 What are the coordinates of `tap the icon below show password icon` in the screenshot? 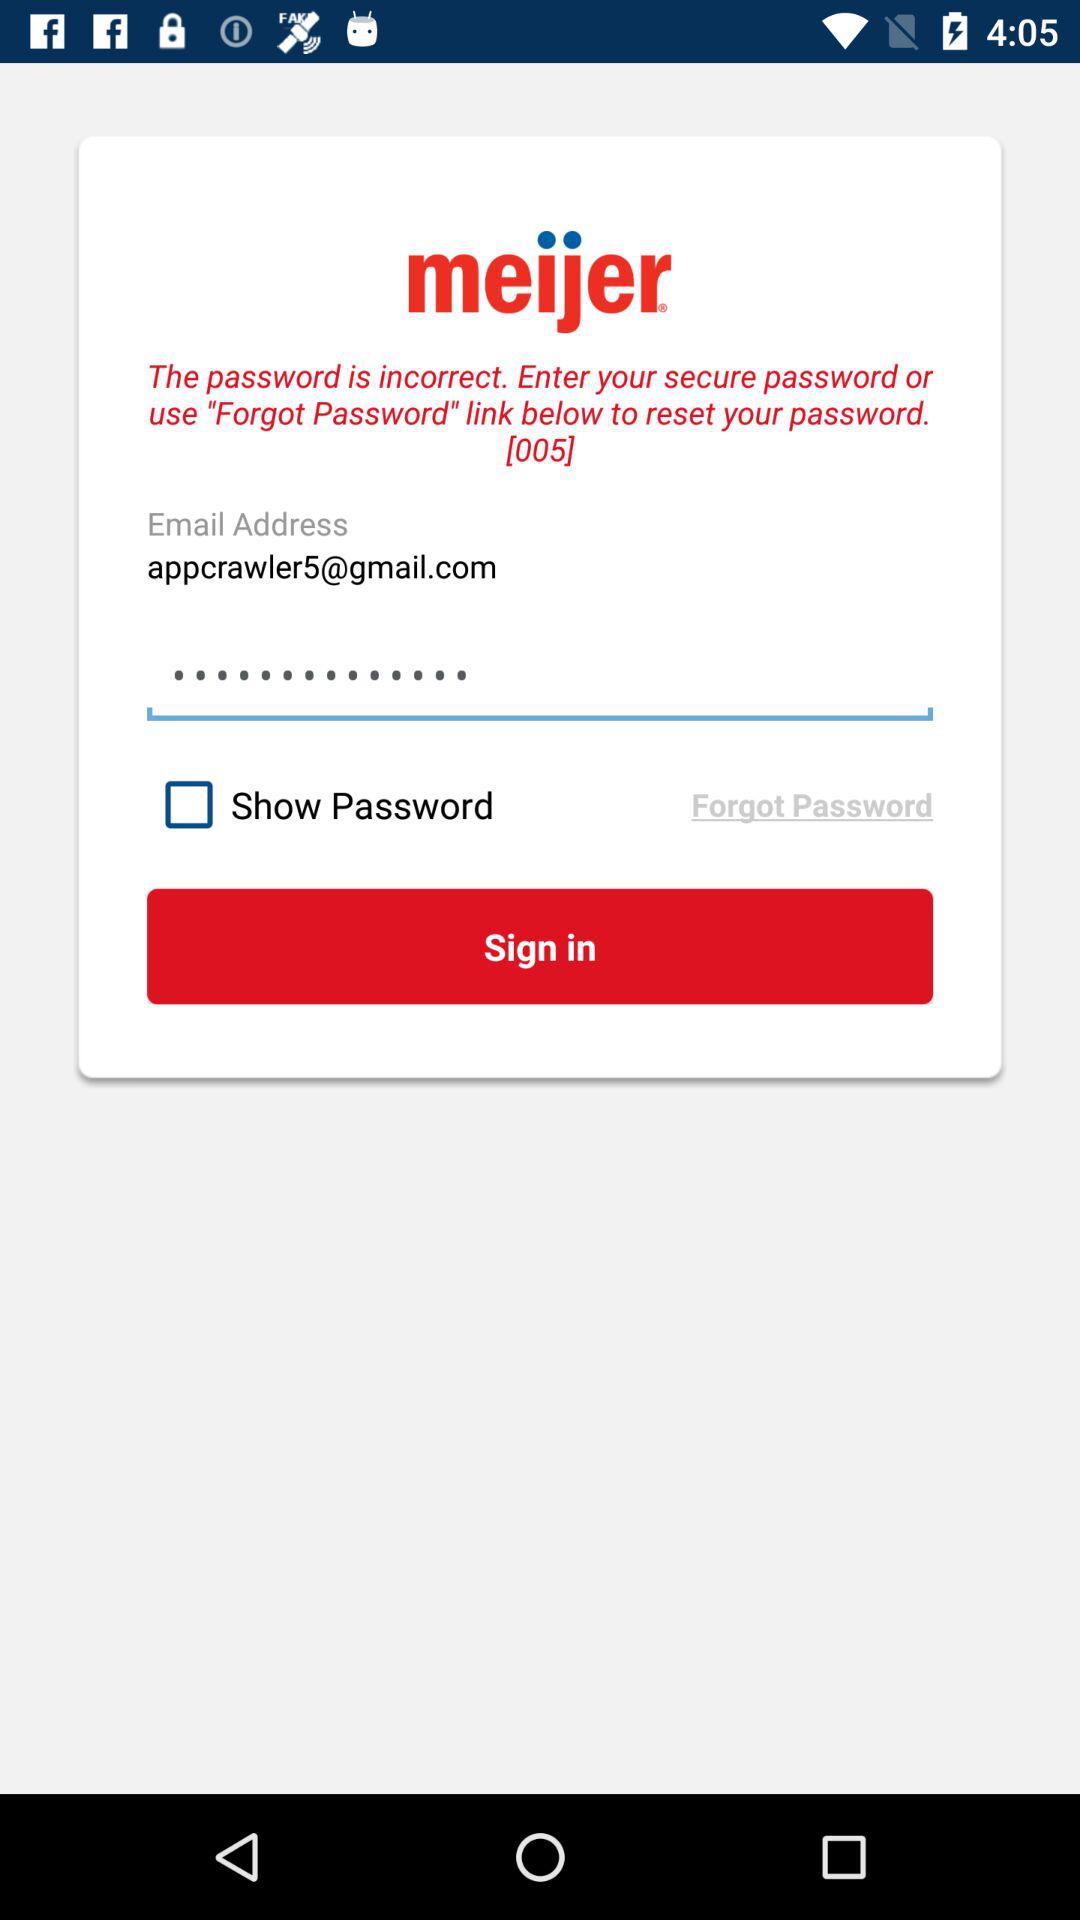 It's located at (539, 946).